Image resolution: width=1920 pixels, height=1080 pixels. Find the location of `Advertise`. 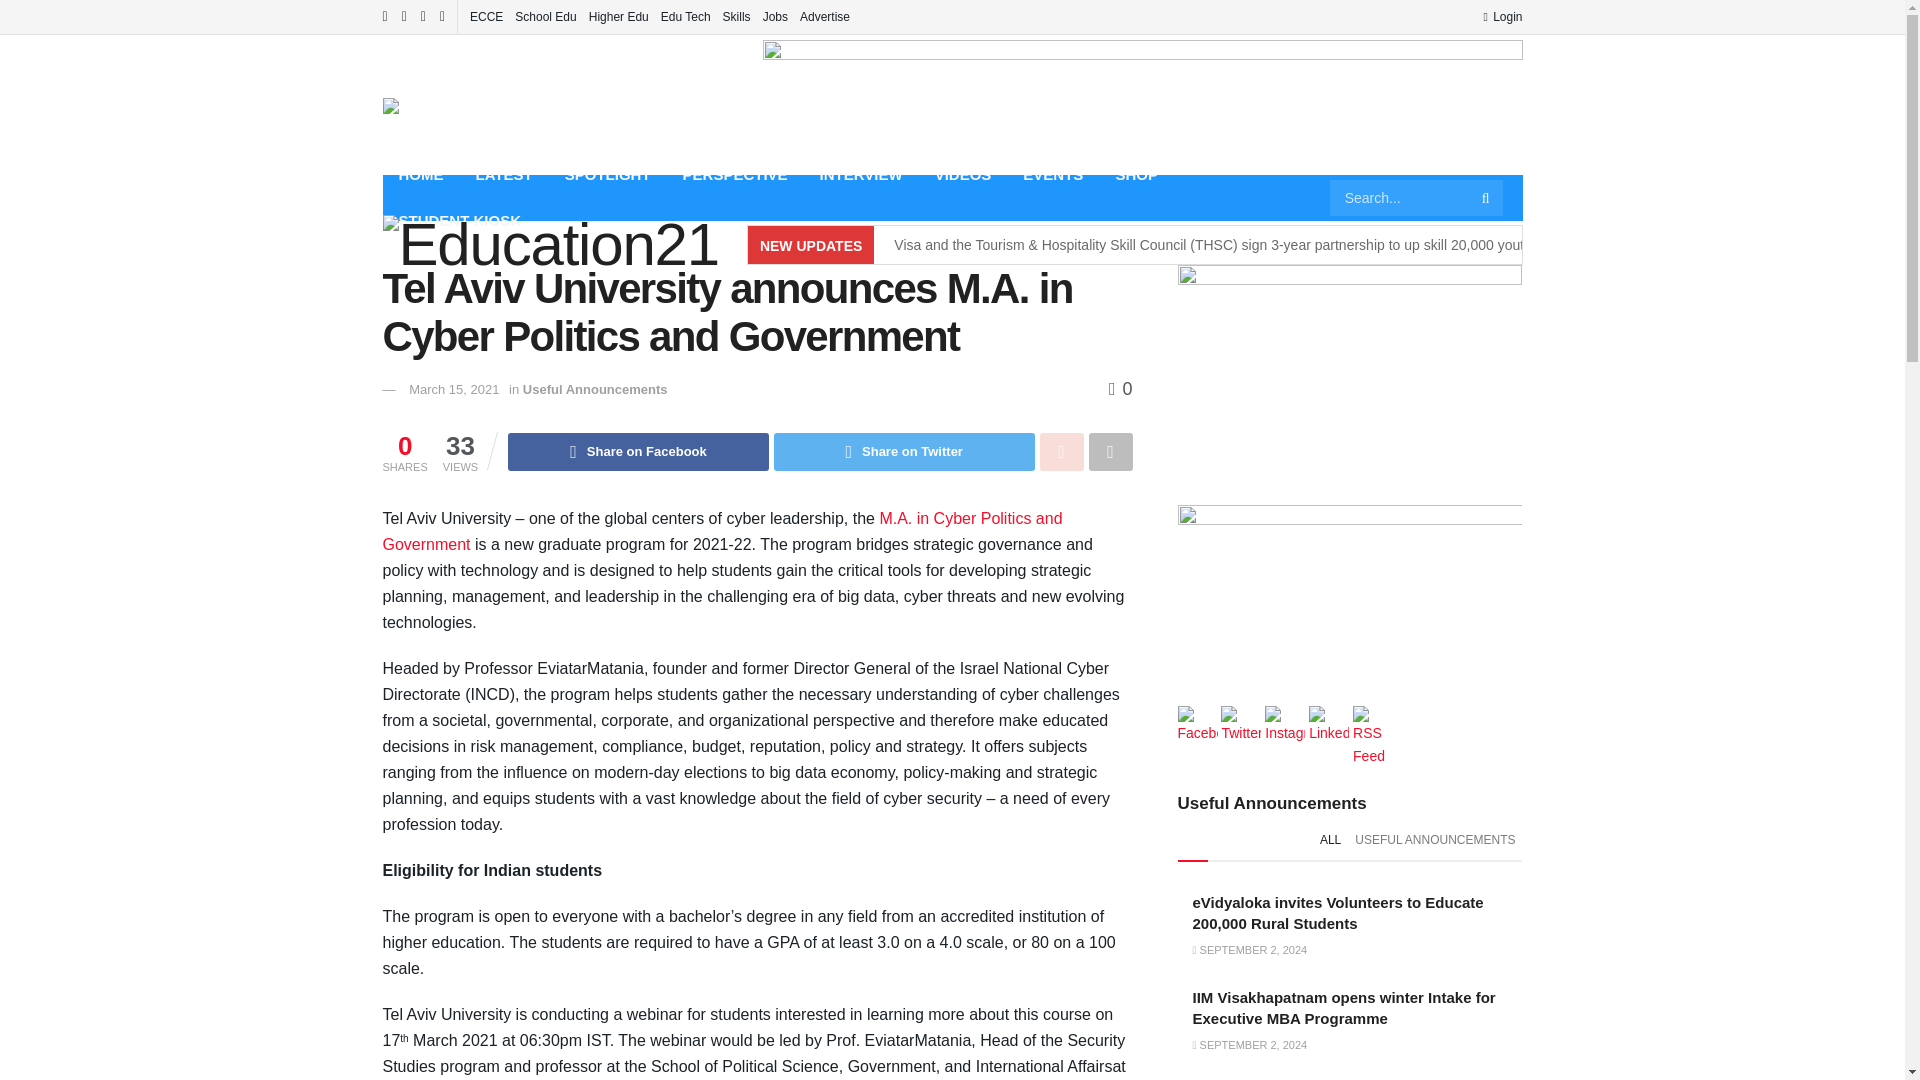

Advertise is located at coordinates (825, 16).